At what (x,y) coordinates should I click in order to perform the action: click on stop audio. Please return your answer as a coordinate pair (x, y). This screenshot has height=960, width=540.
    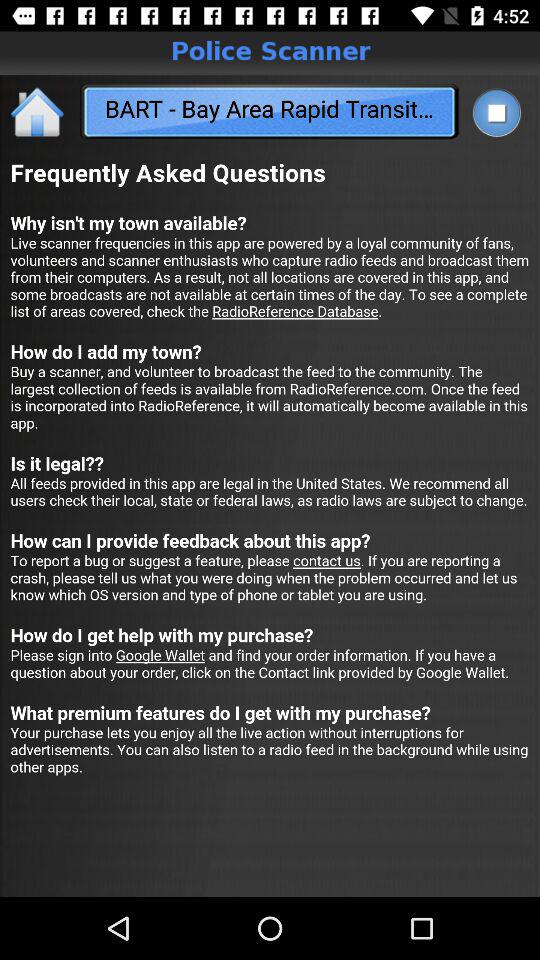
    Looking at the image, I should click on (496, 112).